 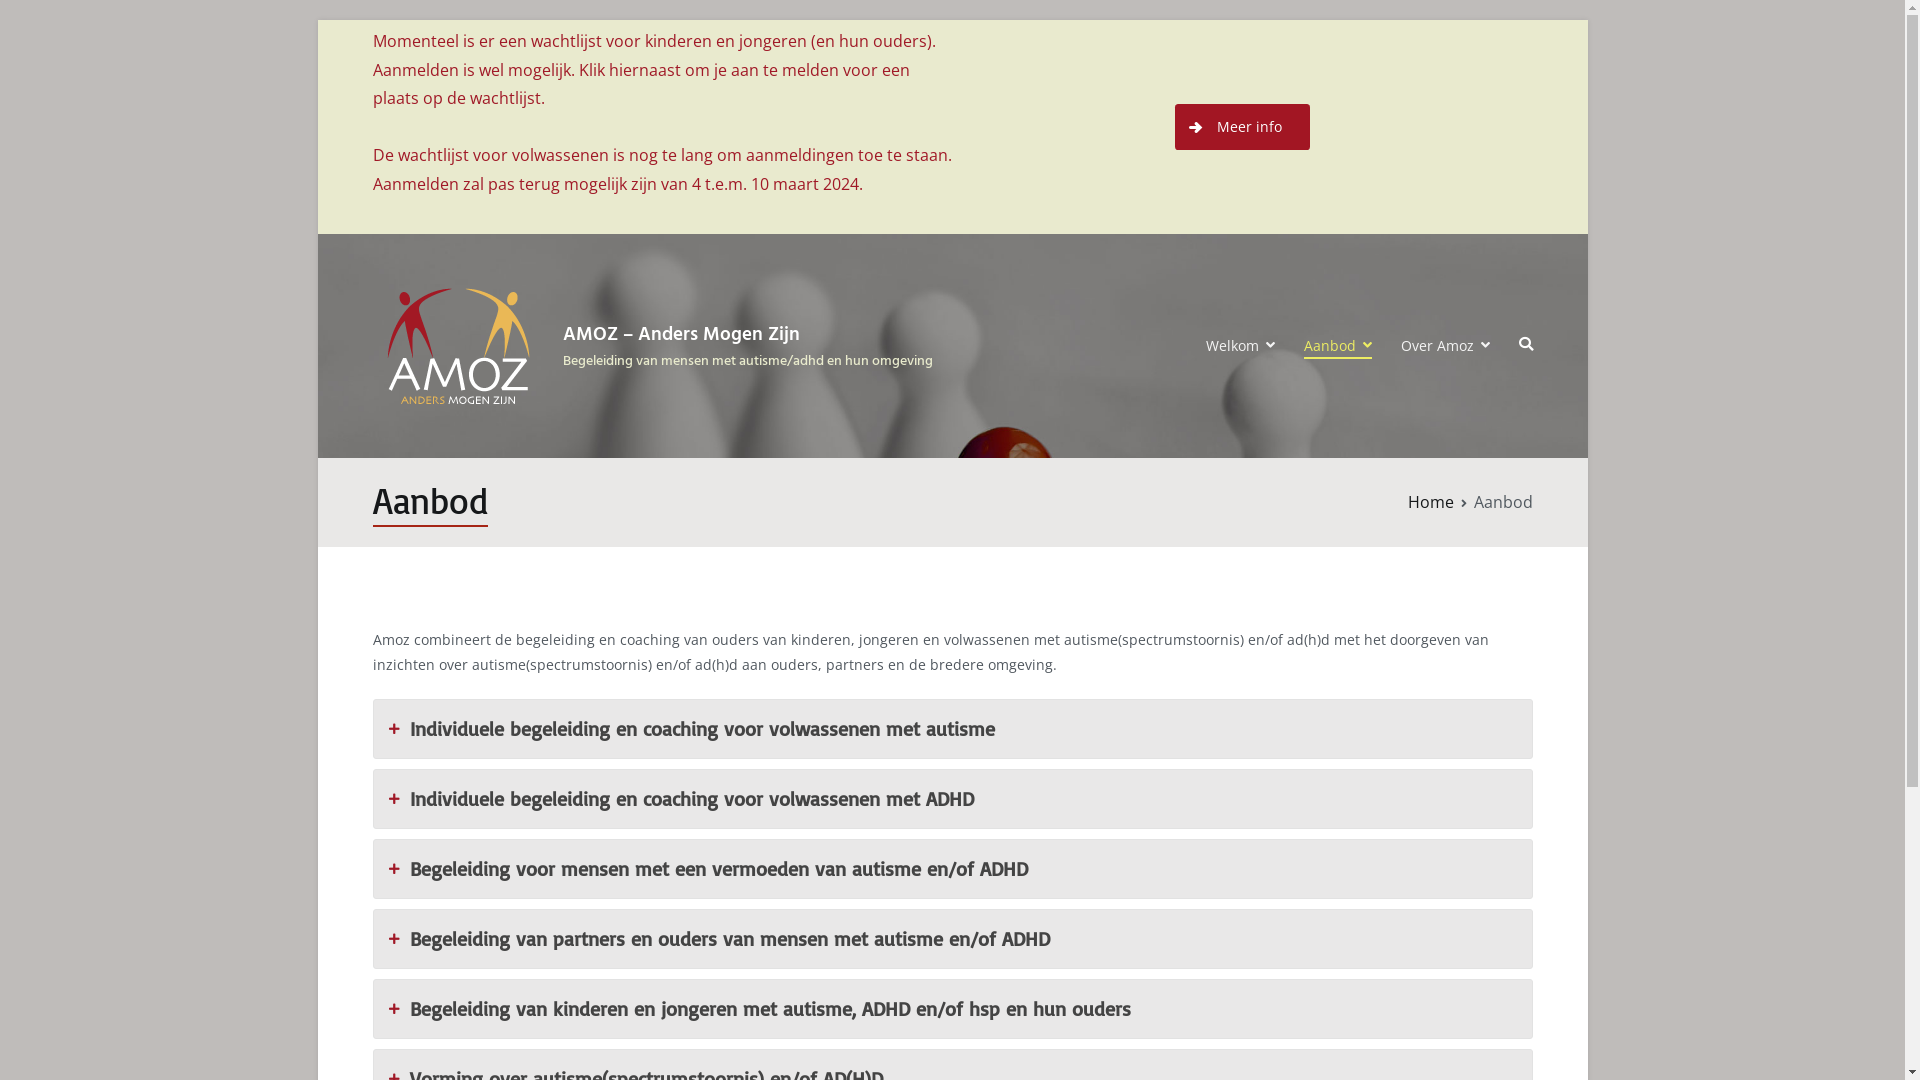 What do you see at coordinates (1243, 126) in the screenshot?
I see `Meer info` at bounding box center [1243, 126].